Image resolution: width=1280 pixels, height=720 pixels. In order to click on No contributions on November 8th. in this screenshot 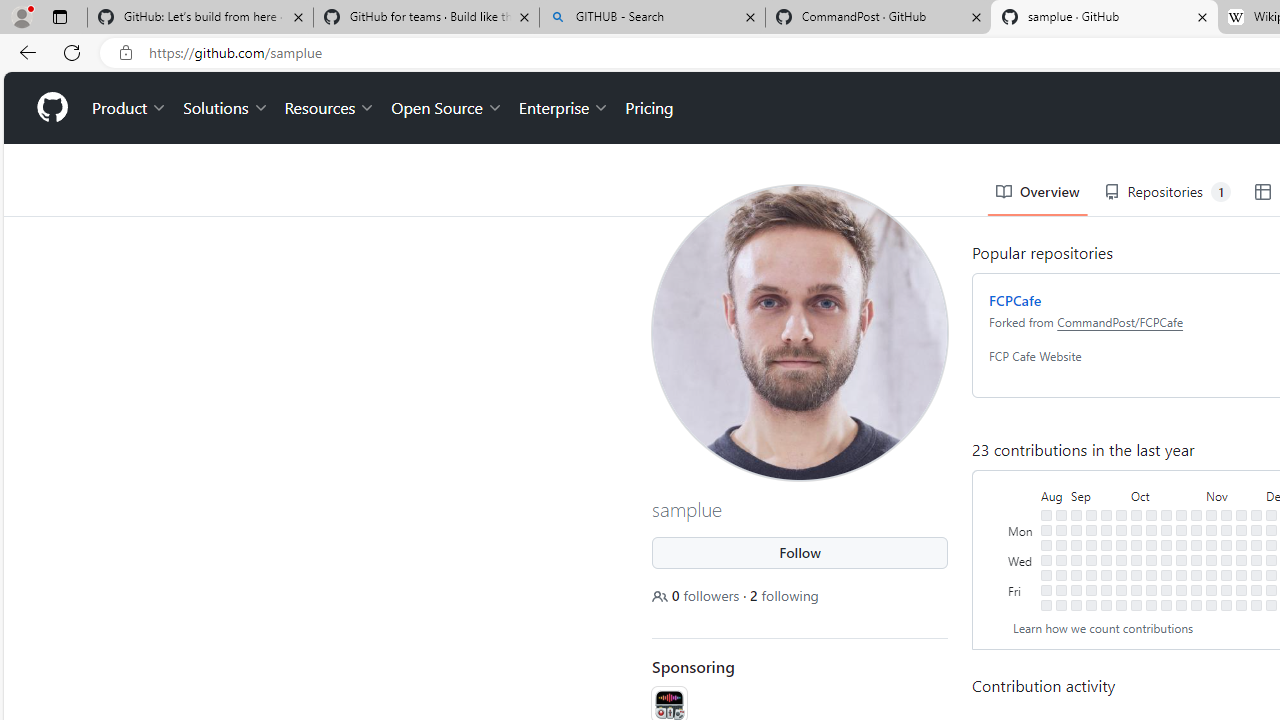, I will do `click(1211, 559)`.